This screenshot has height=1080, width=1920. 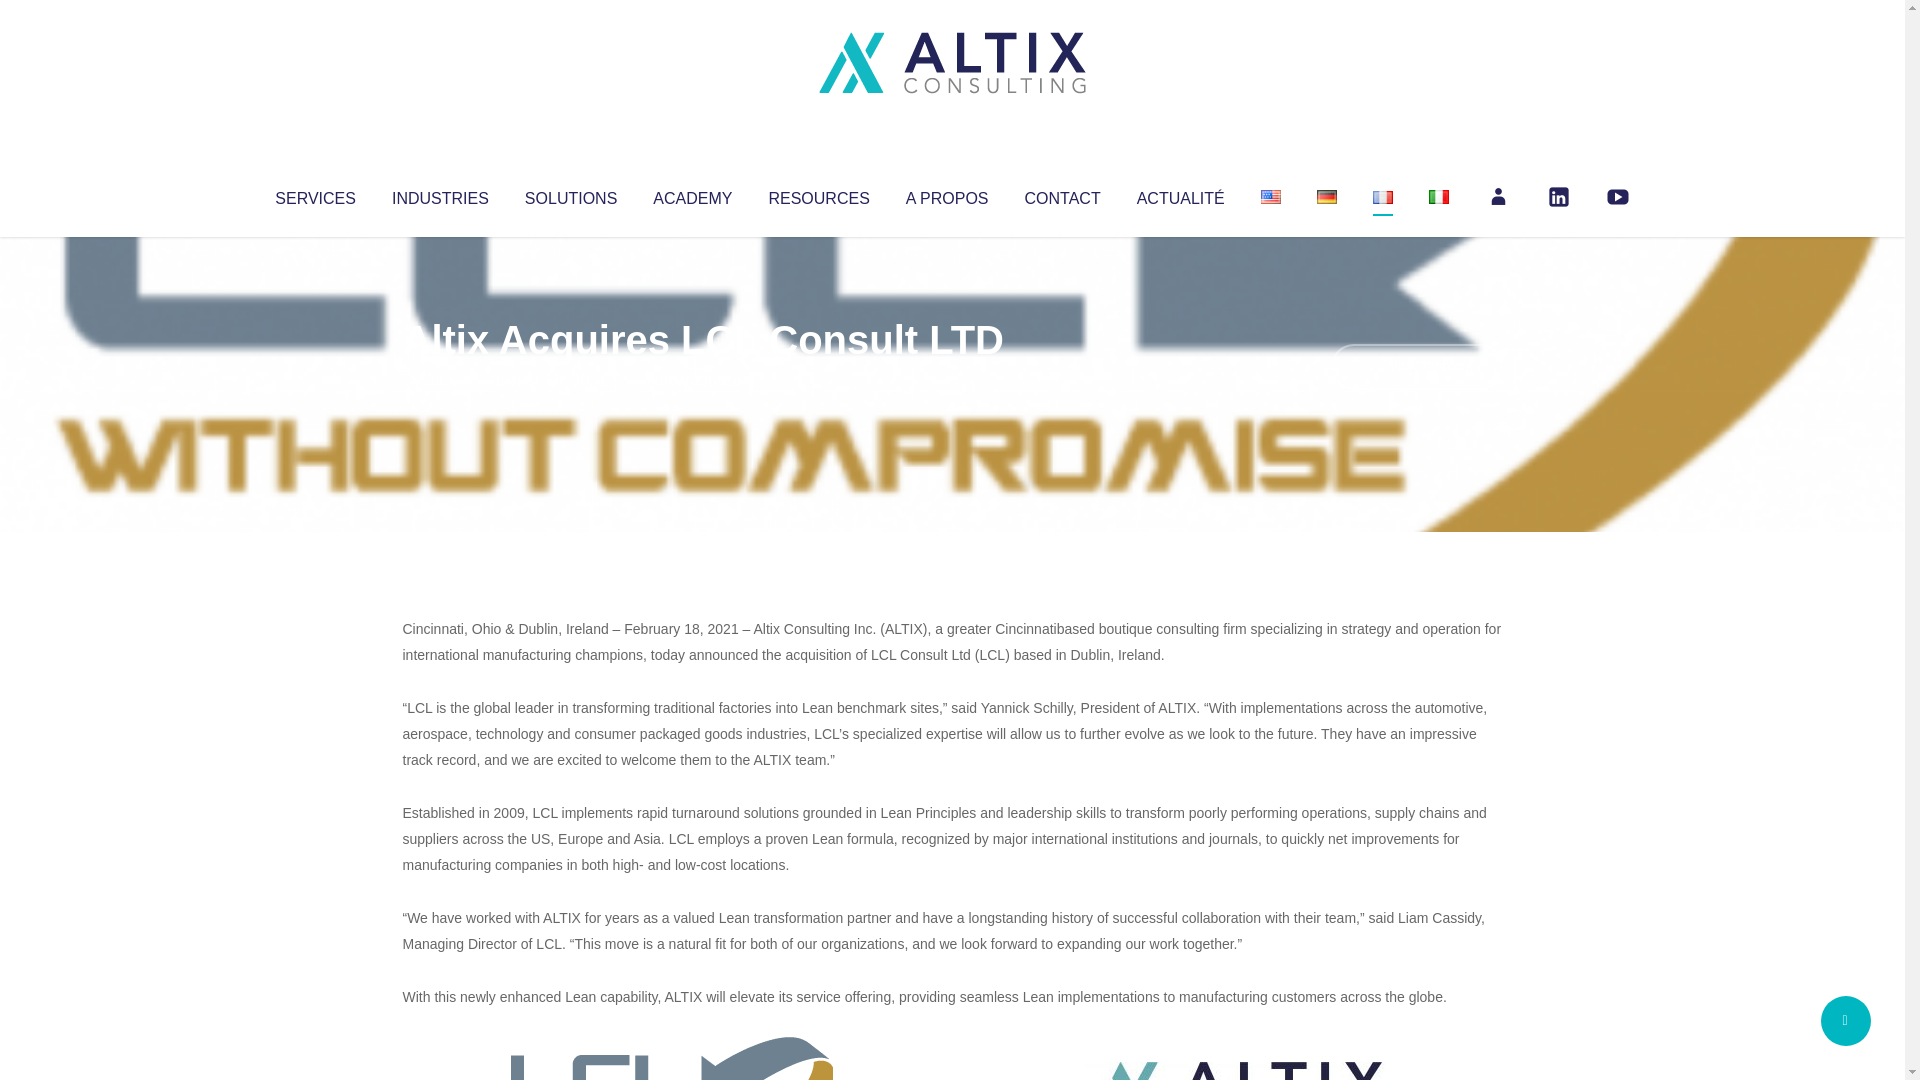 What do you see at coordinates (440, 194) in the screenshot?
I see `INDUSTRIES` at bounding box center [440, 194].